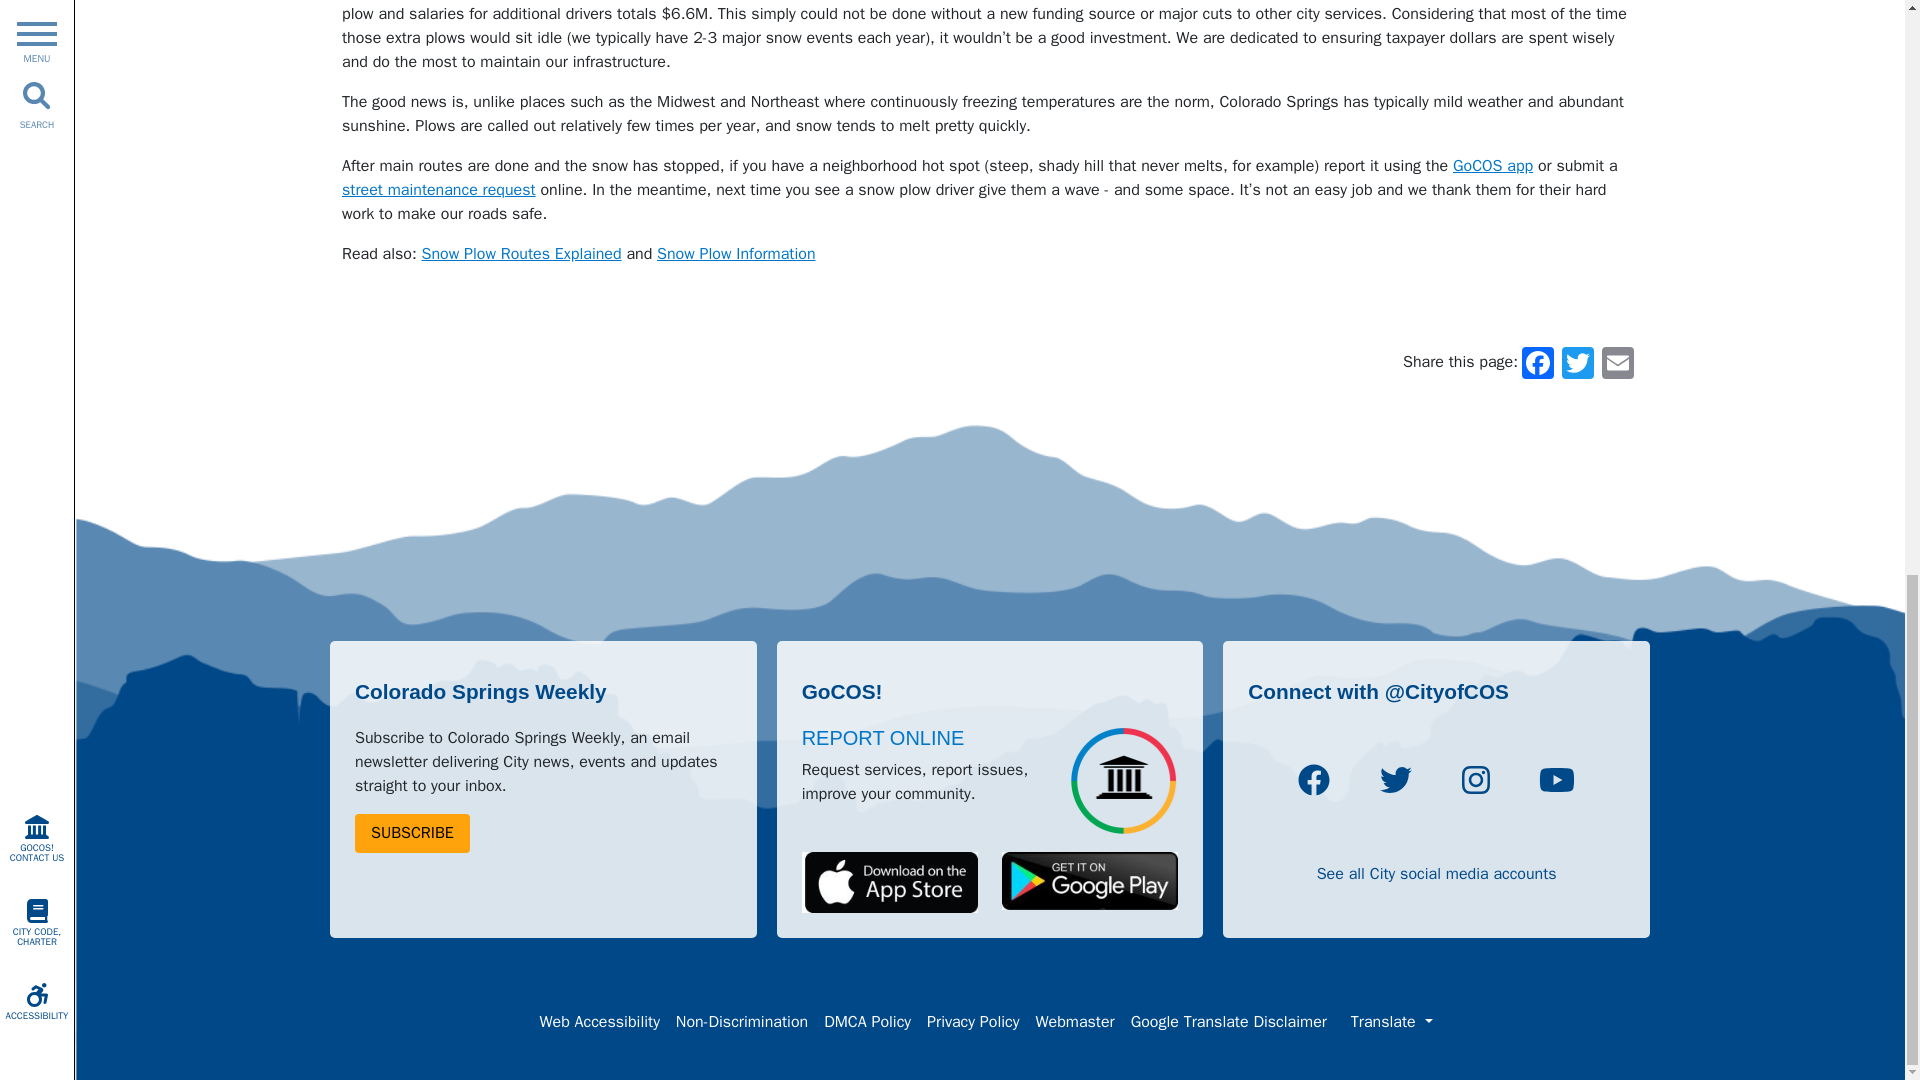 This screenshot has height=1080, width=1920. What do you see at coordinates (598, 1022) in the screenshot?
I see `Web Accessibility` at bounding box center [598, 1022].